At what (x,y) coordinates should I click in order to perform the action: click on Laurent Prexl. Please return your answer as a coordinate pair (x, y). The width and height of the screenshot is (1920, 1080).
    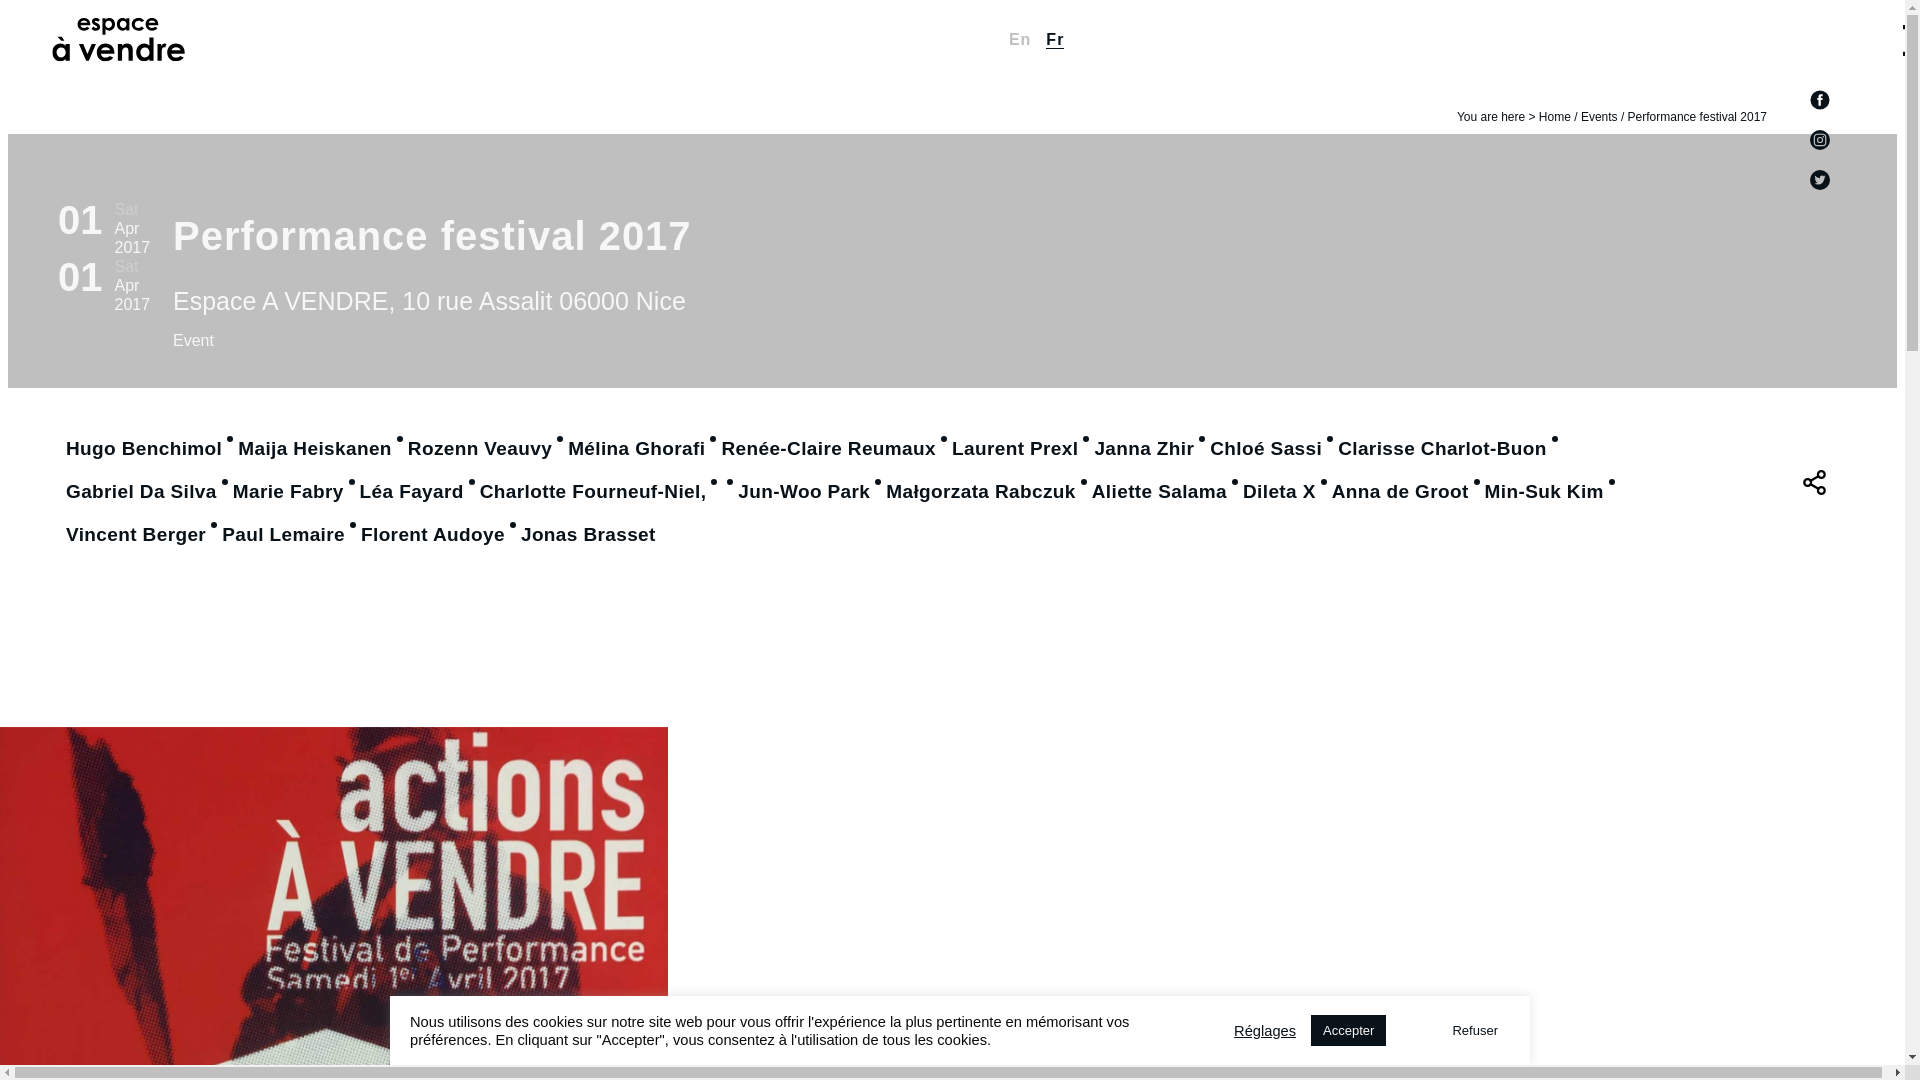
    Looking at the image, I should click on (1014, 449).